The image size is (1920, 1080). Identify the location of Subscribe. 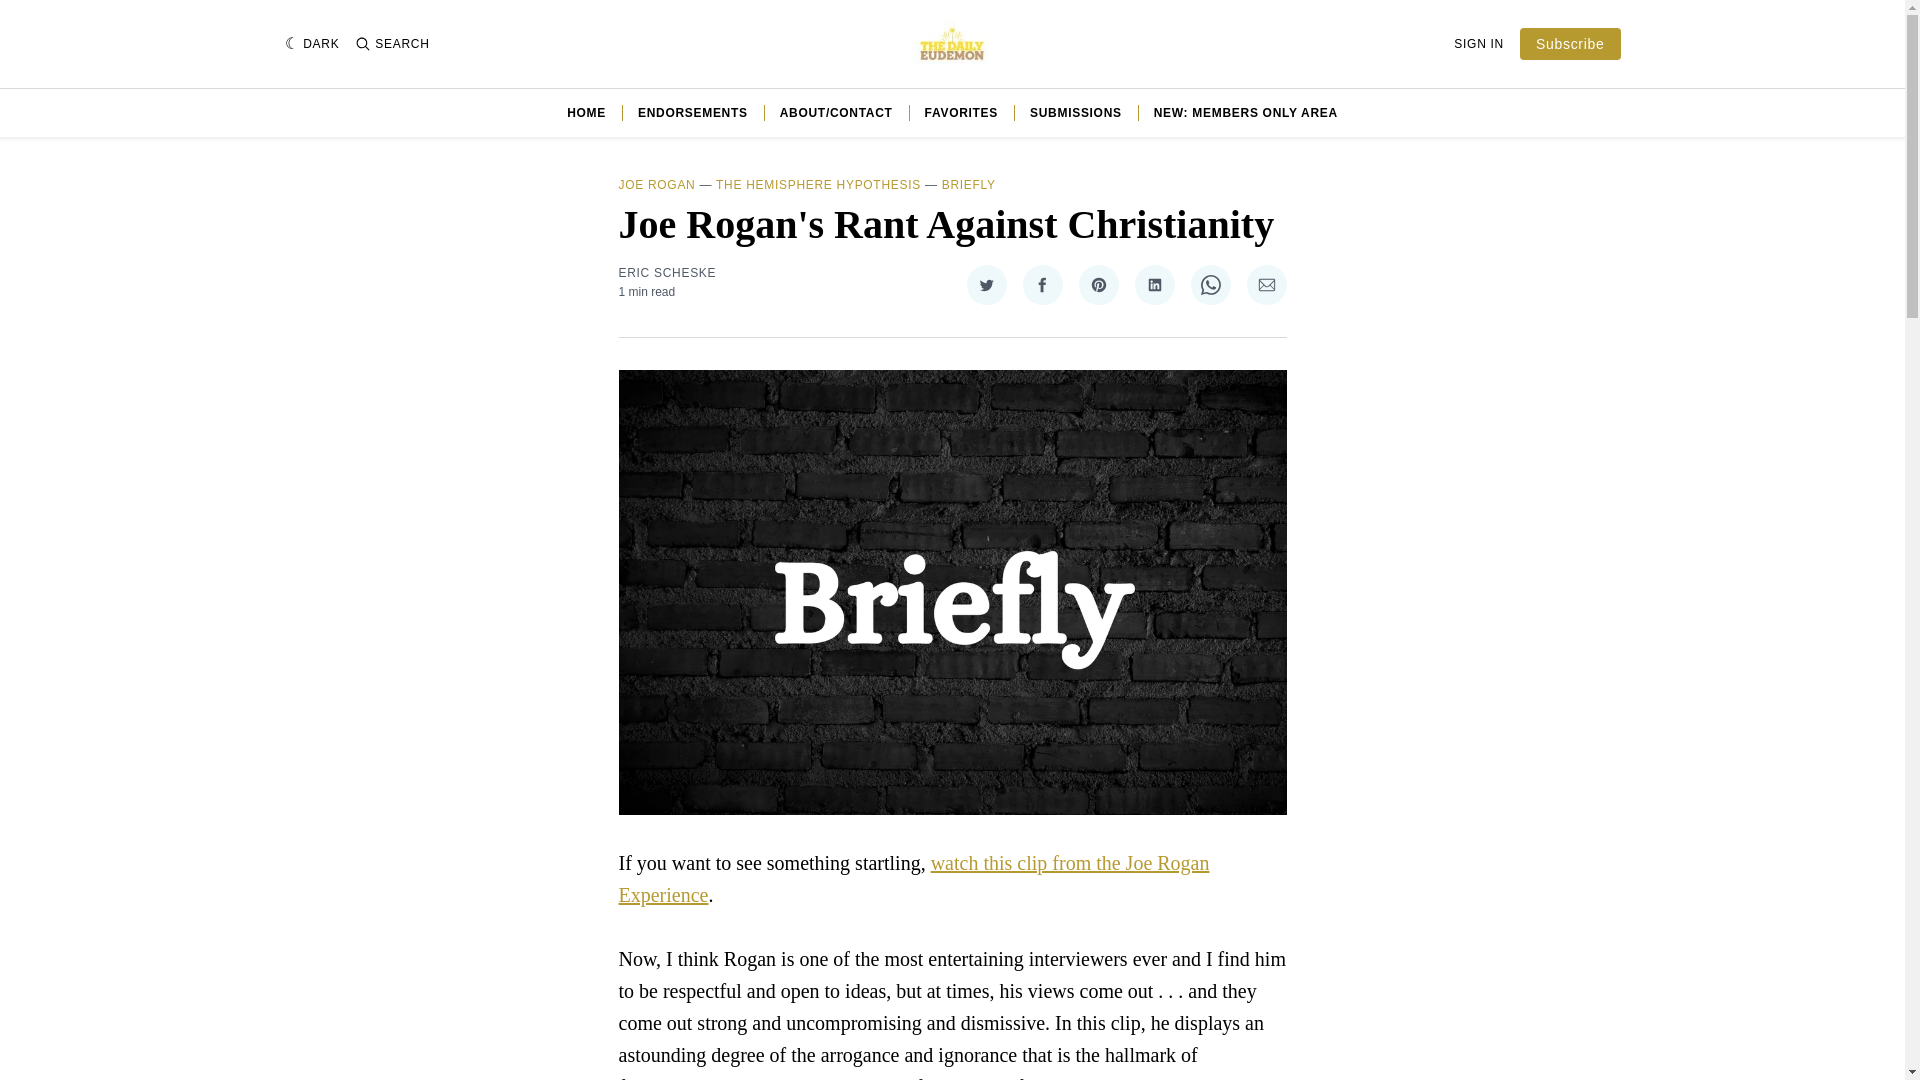
(1570, 44).